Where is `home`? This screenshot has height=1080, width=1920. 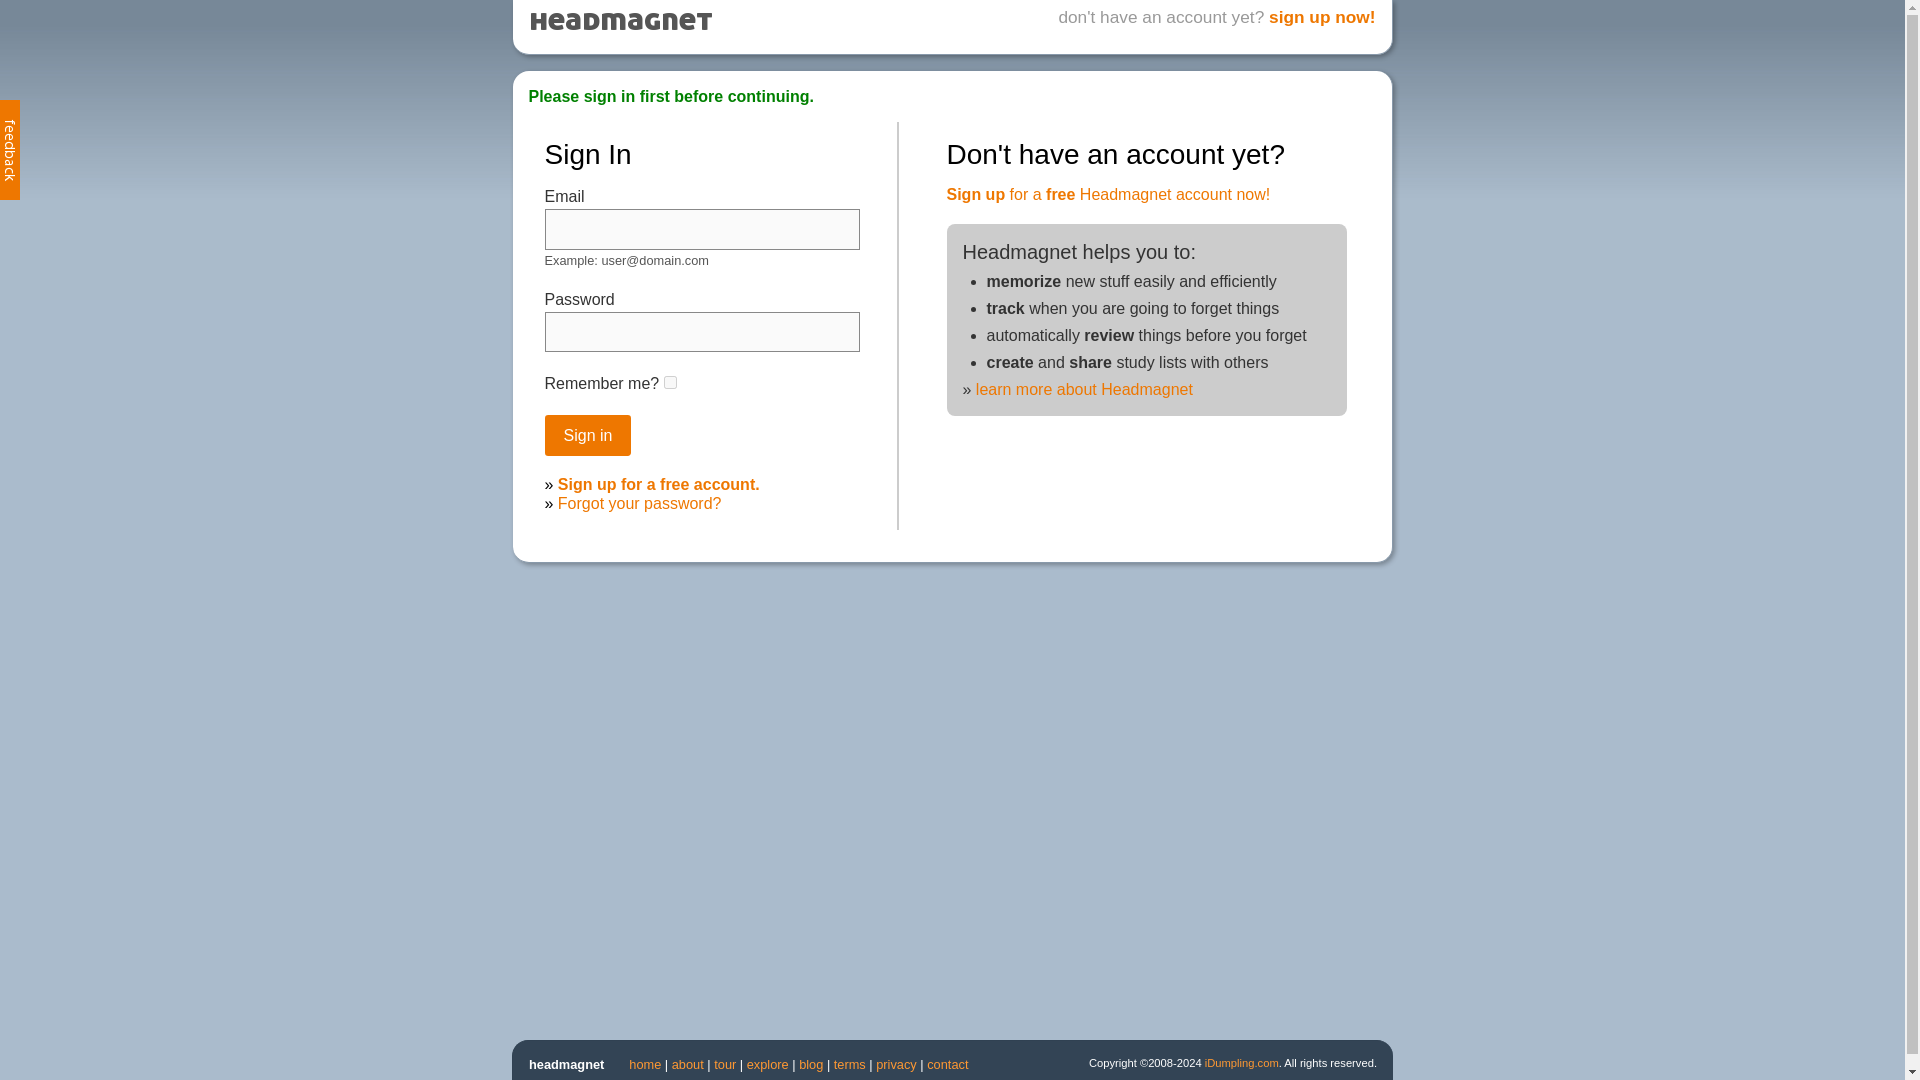
home is located at coordinates (644, 1064).